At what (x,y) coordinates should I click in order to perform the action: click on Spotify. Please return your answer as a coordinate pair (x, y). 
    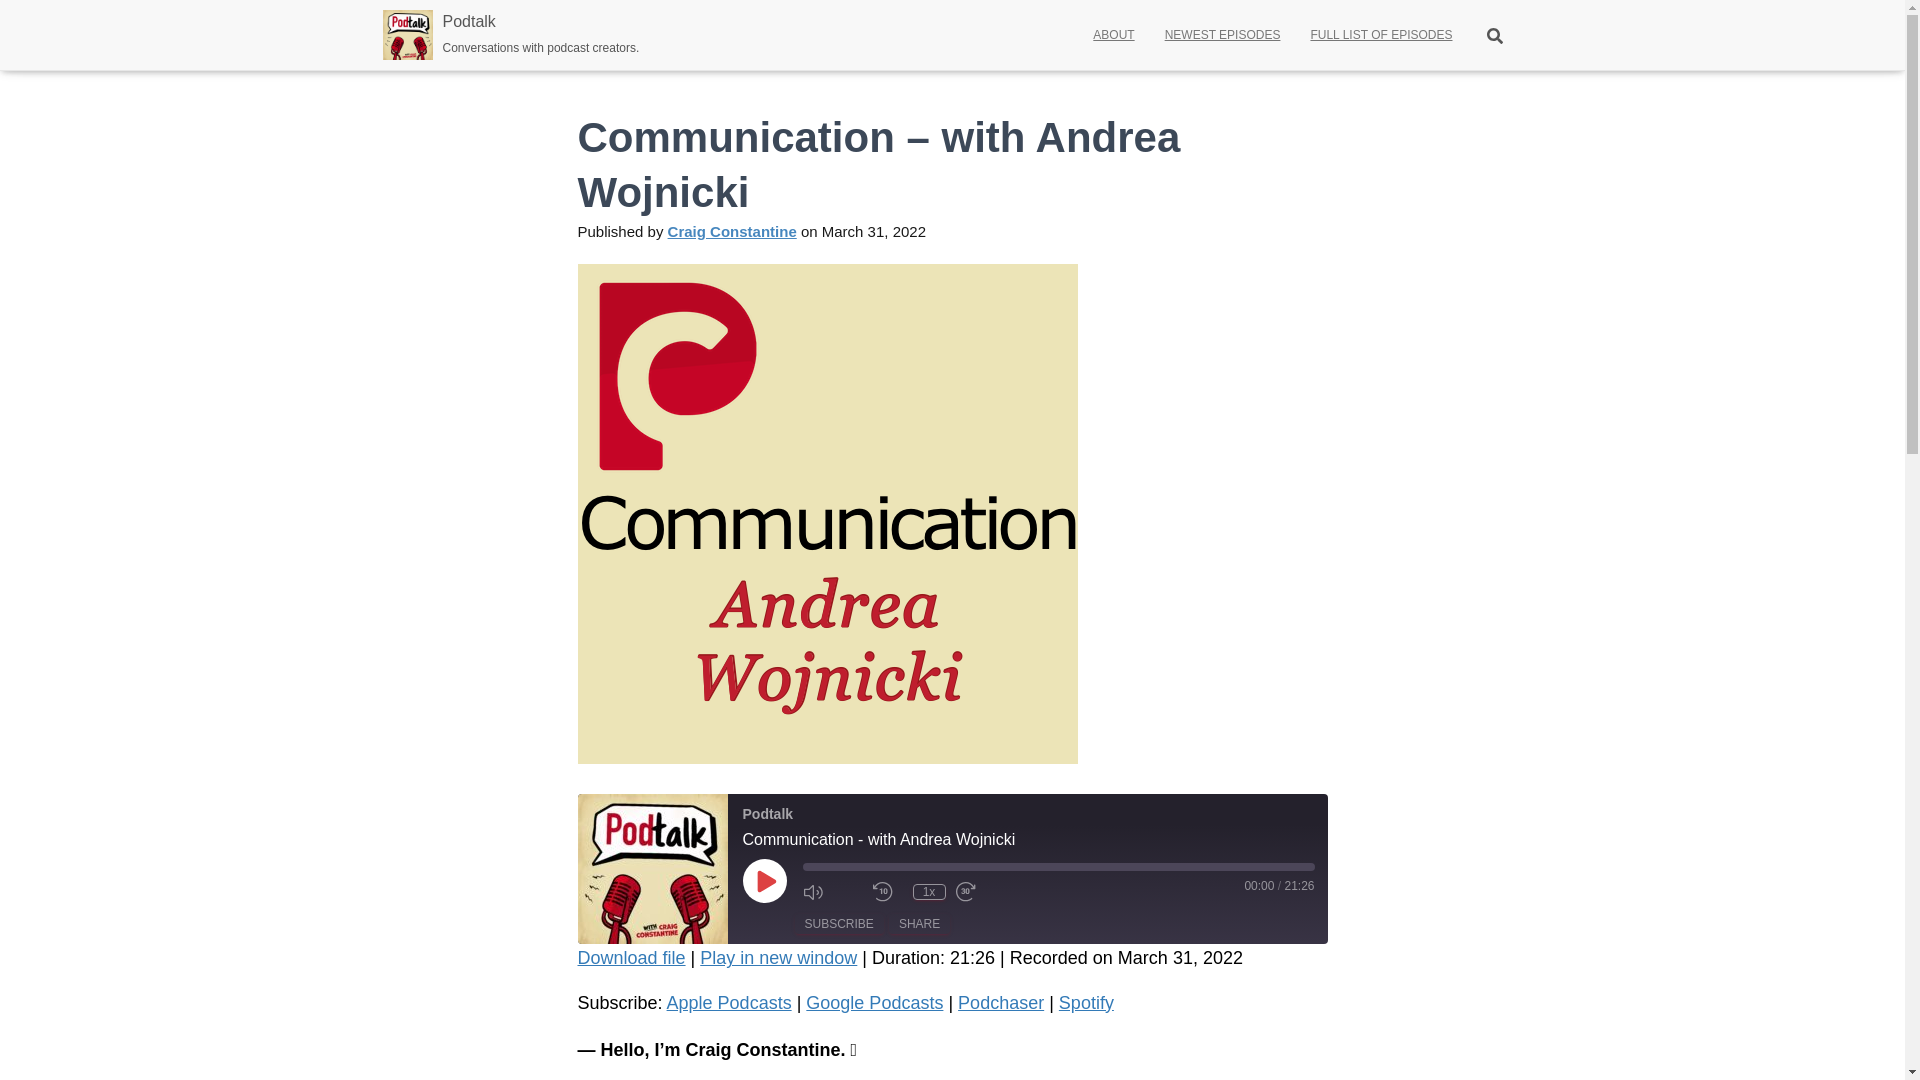
    Looking at the image, I should click on (1086, 1002).